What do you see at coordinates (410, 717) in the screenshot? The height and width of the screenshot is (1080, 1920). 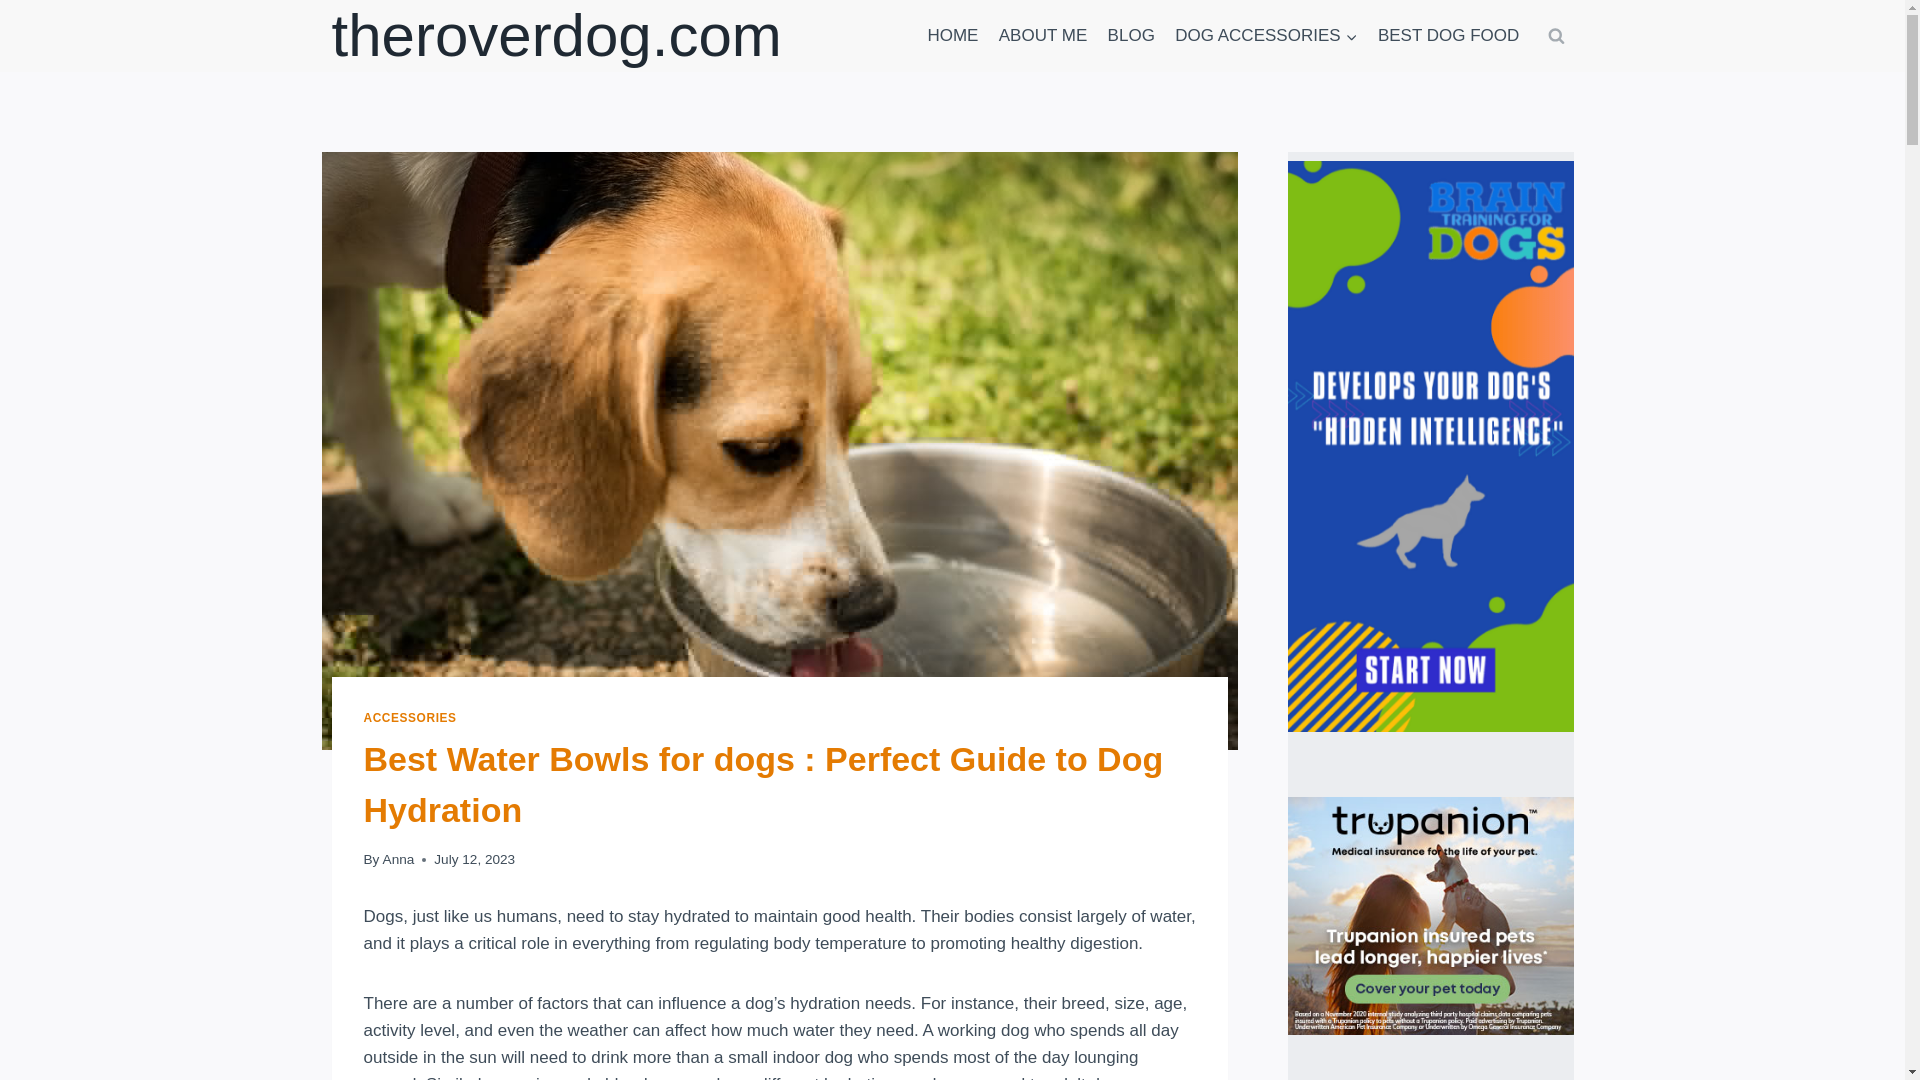 I see `ACCESSORIES` at bounding box center [410, 717].